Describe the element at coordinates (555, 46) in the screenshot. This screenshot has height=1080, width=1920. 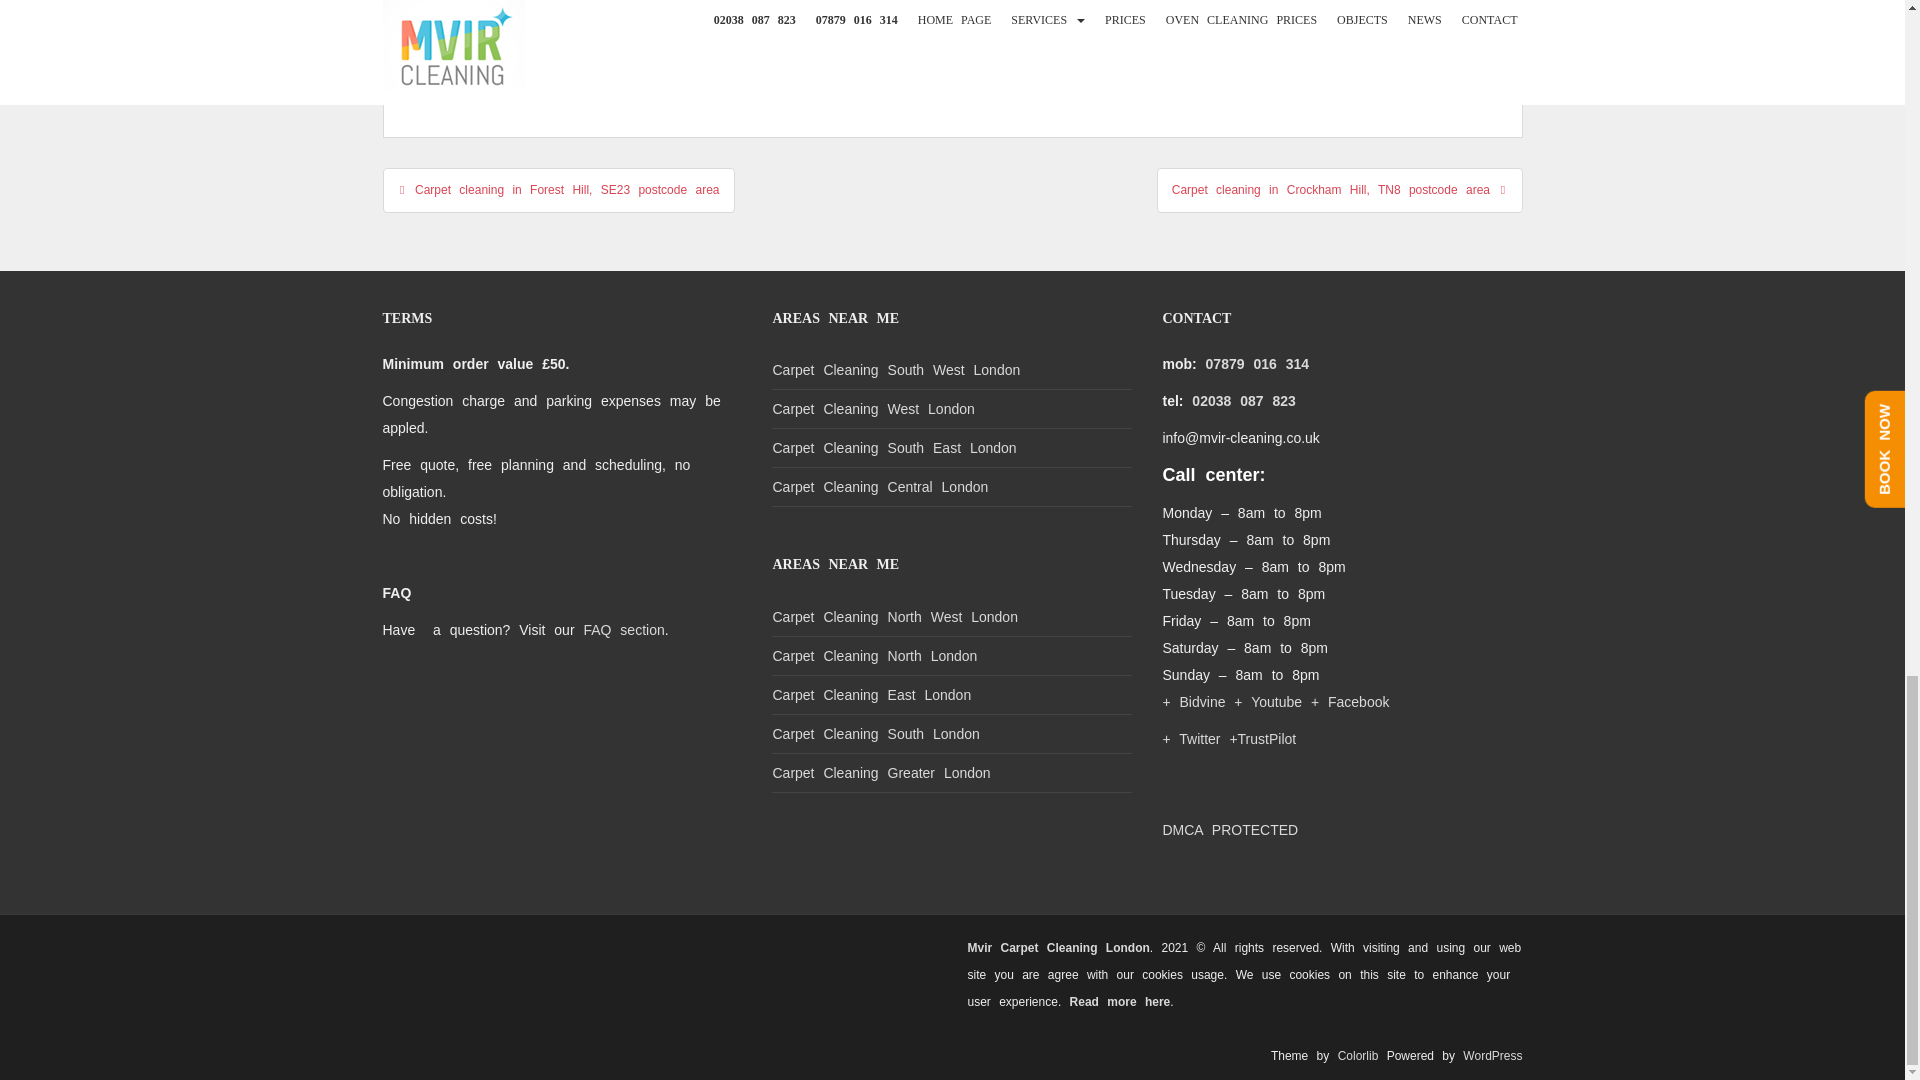
I see `carpet cleaners` at that location.